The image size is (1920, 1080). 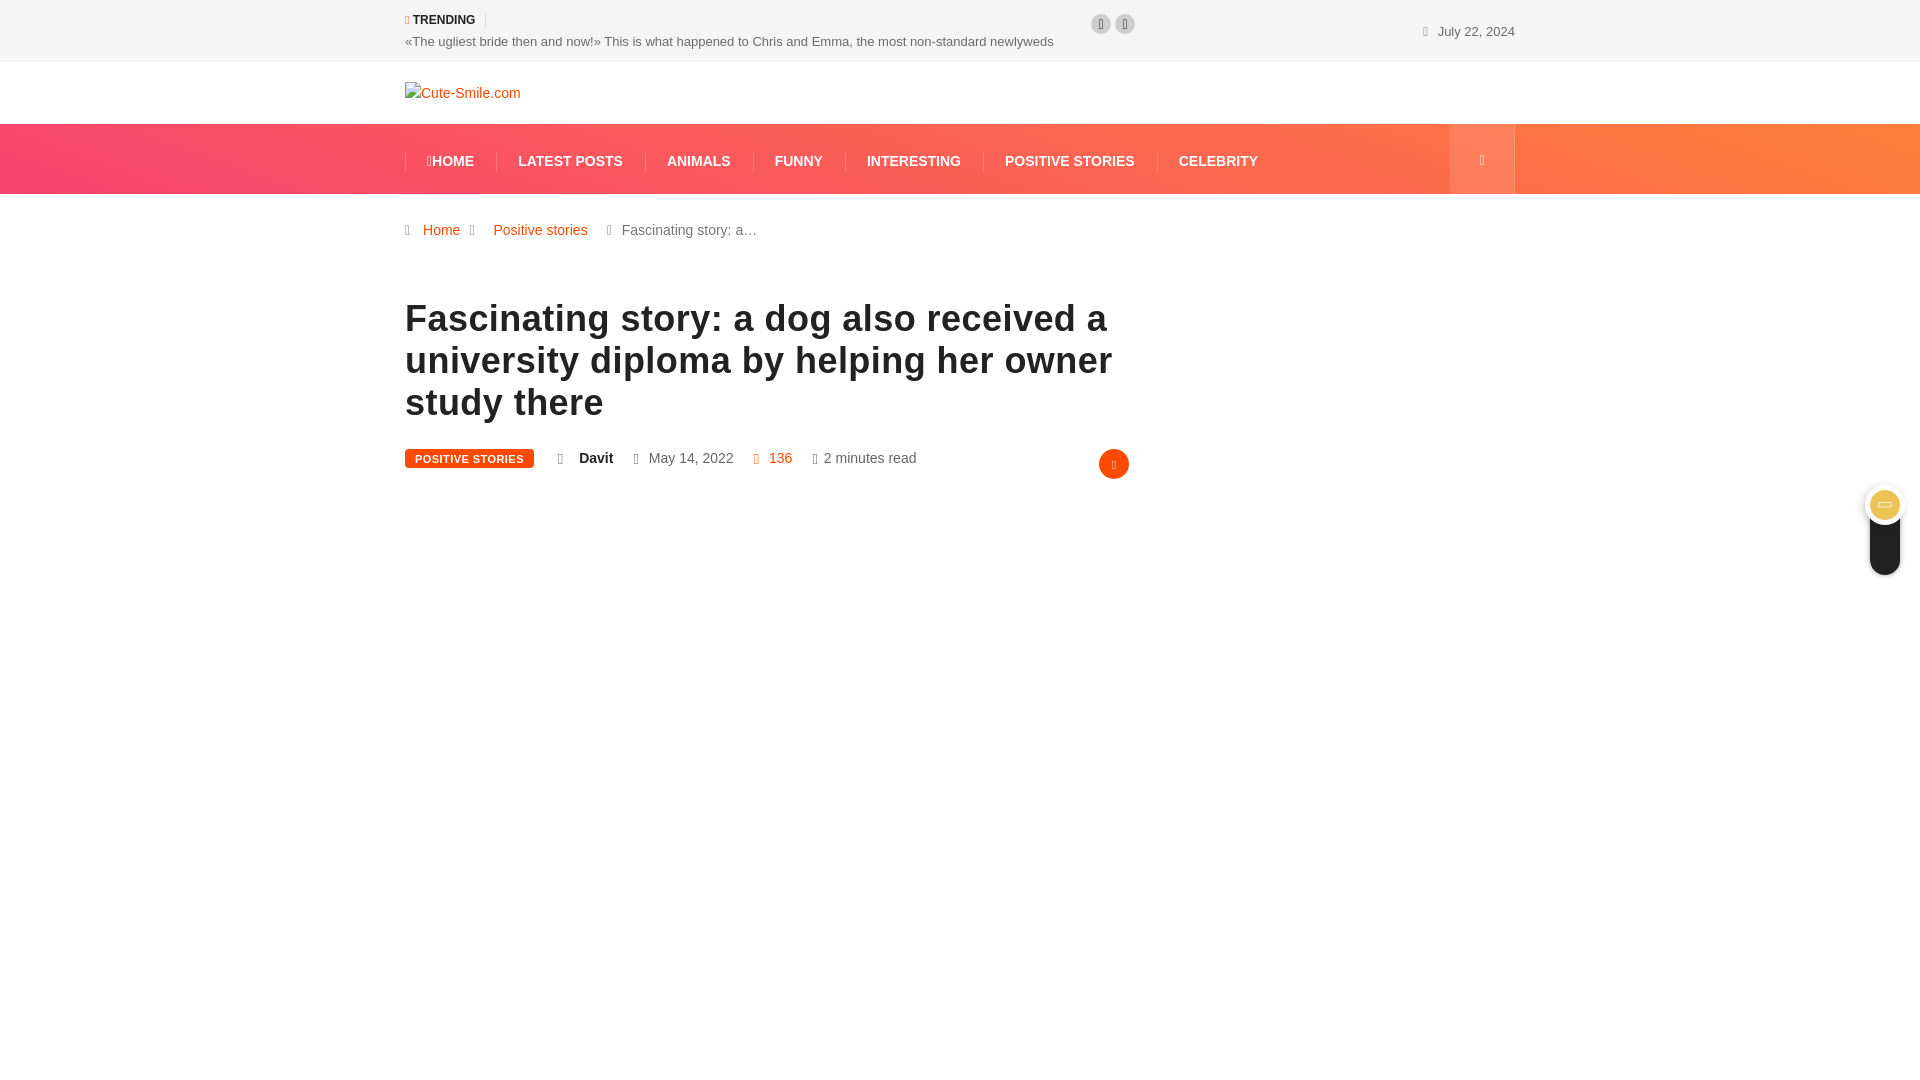 I want to click on LATEST POSTS, so click(x=570, y=161).